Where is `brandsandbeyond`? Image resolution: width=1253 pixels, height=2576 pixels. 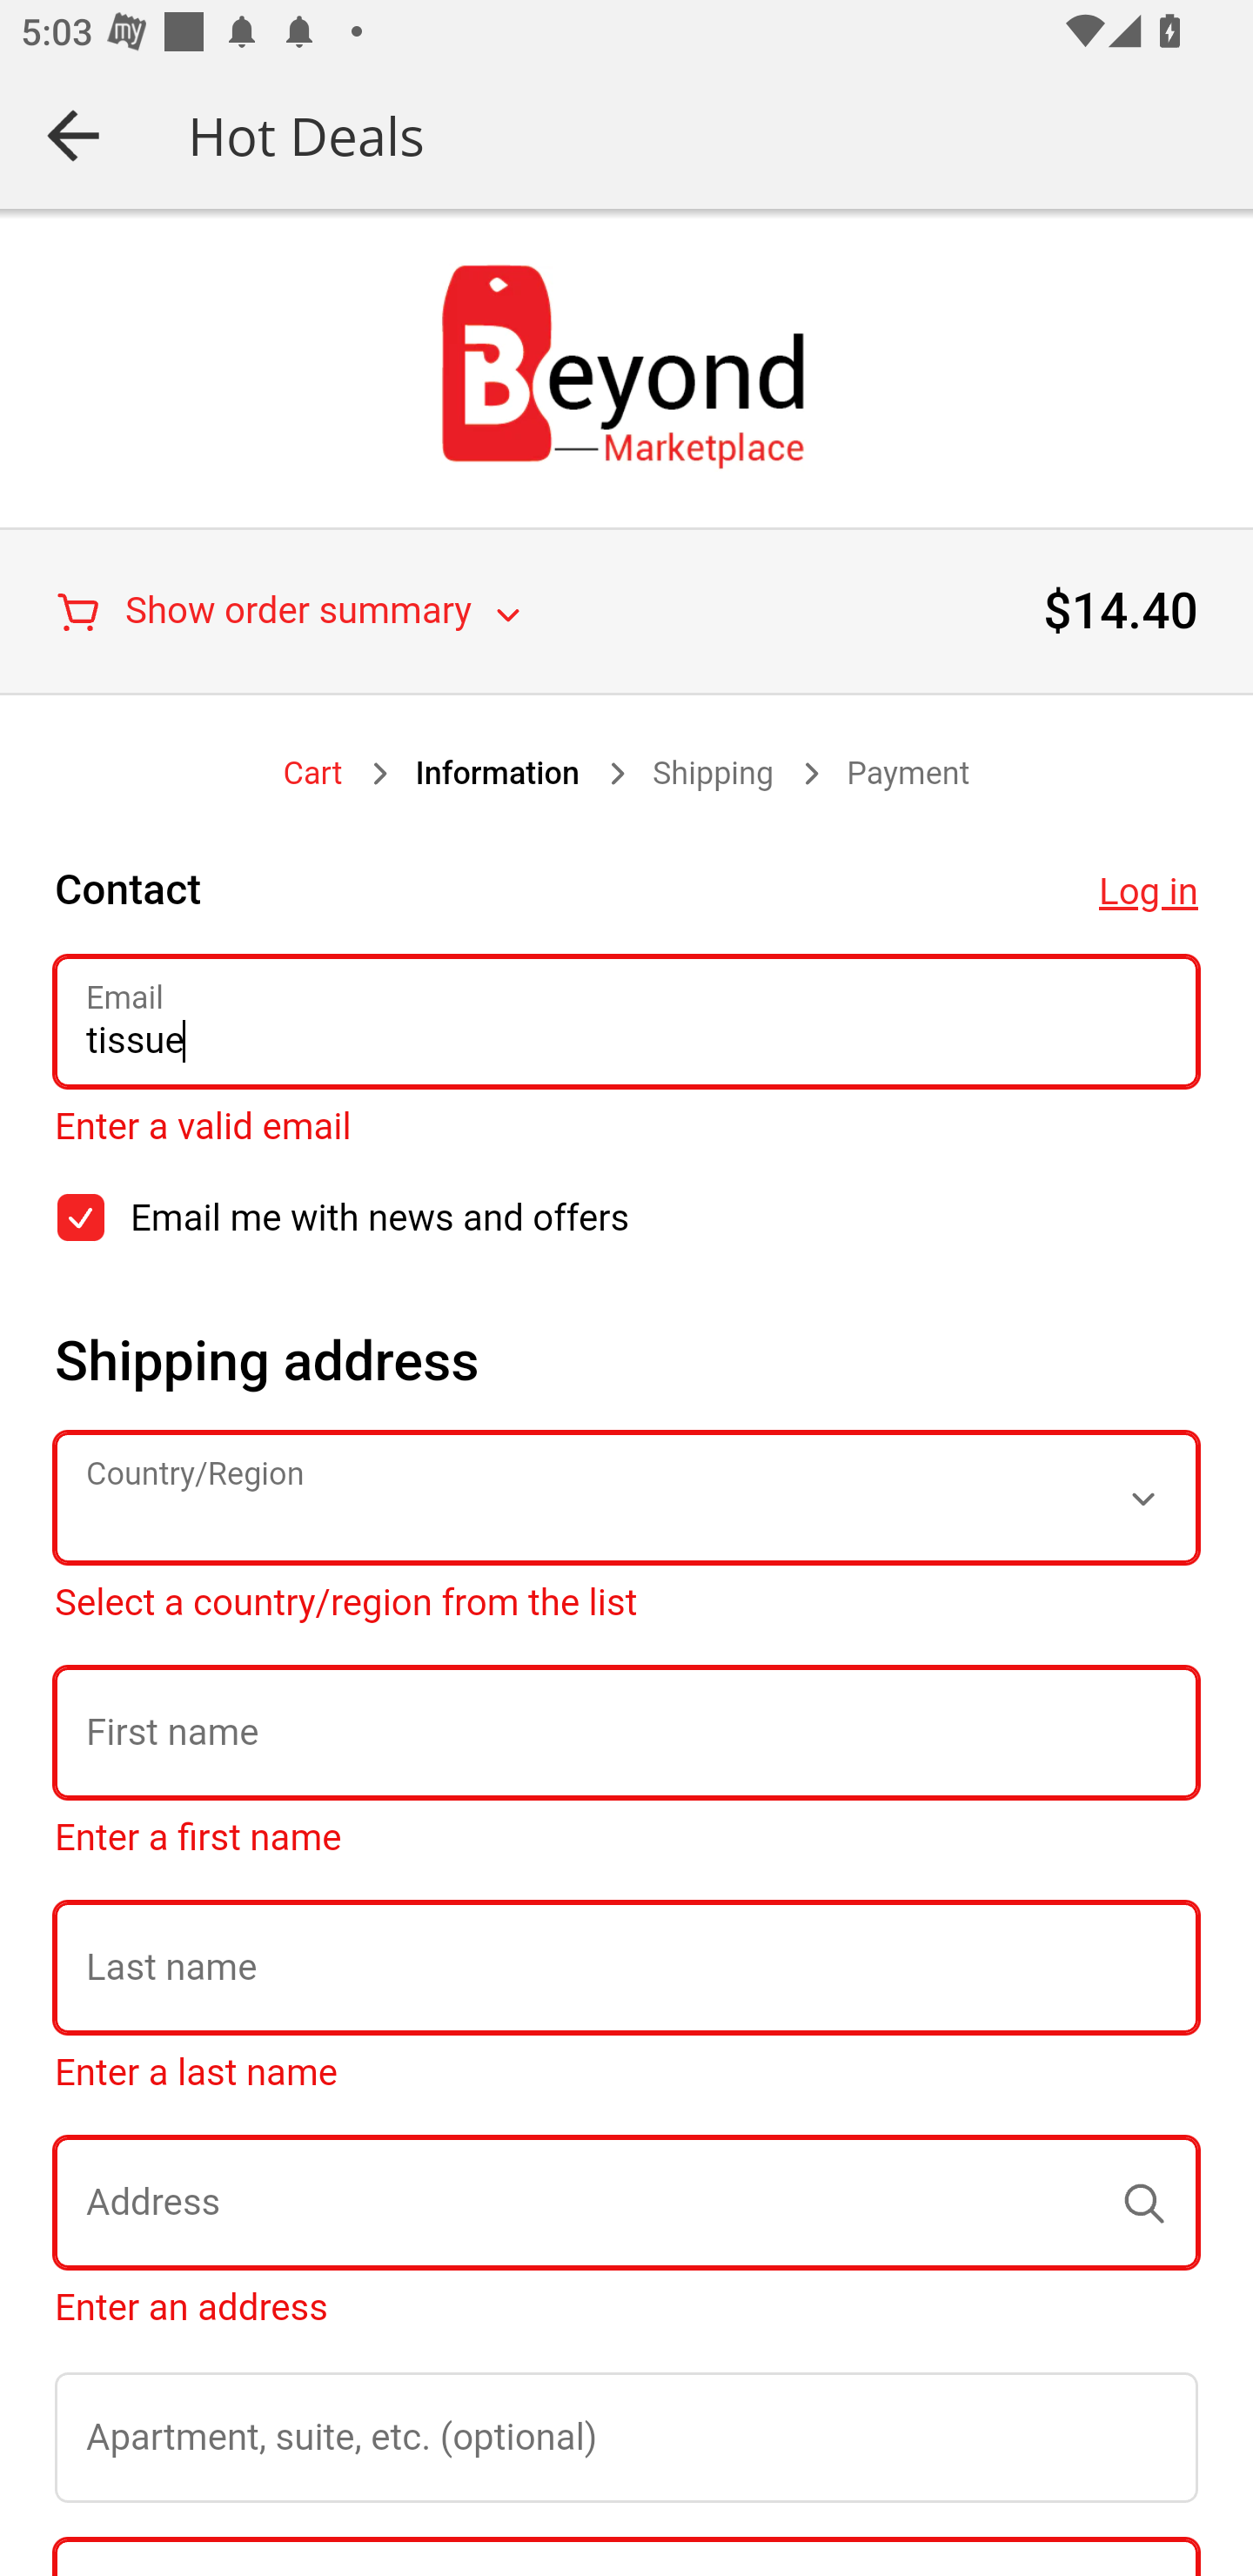 brandsandbeyond is located at coordinates (626, 366).